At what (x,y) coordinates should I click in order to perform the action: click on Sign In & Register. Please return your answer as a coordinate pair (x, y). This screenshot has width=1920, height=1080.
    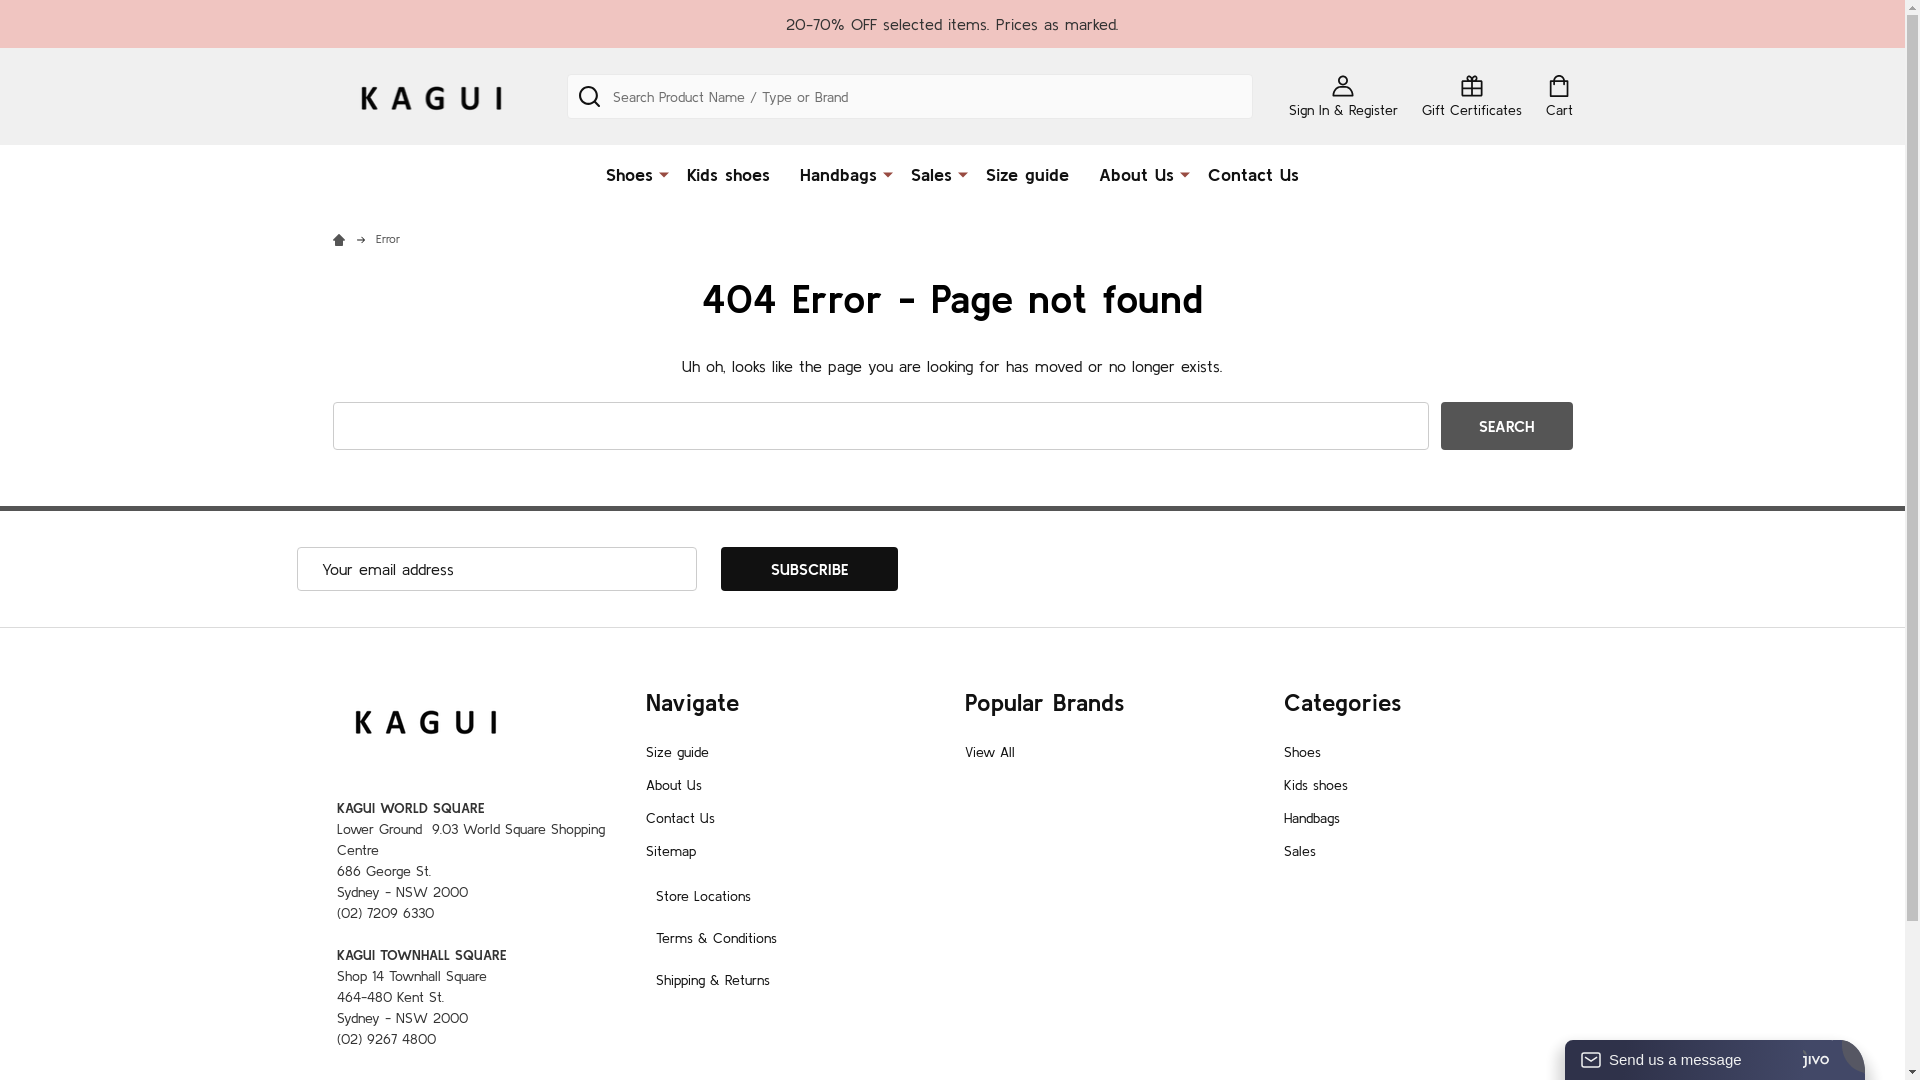
    Looking at the image, I should click on (1342, 96).